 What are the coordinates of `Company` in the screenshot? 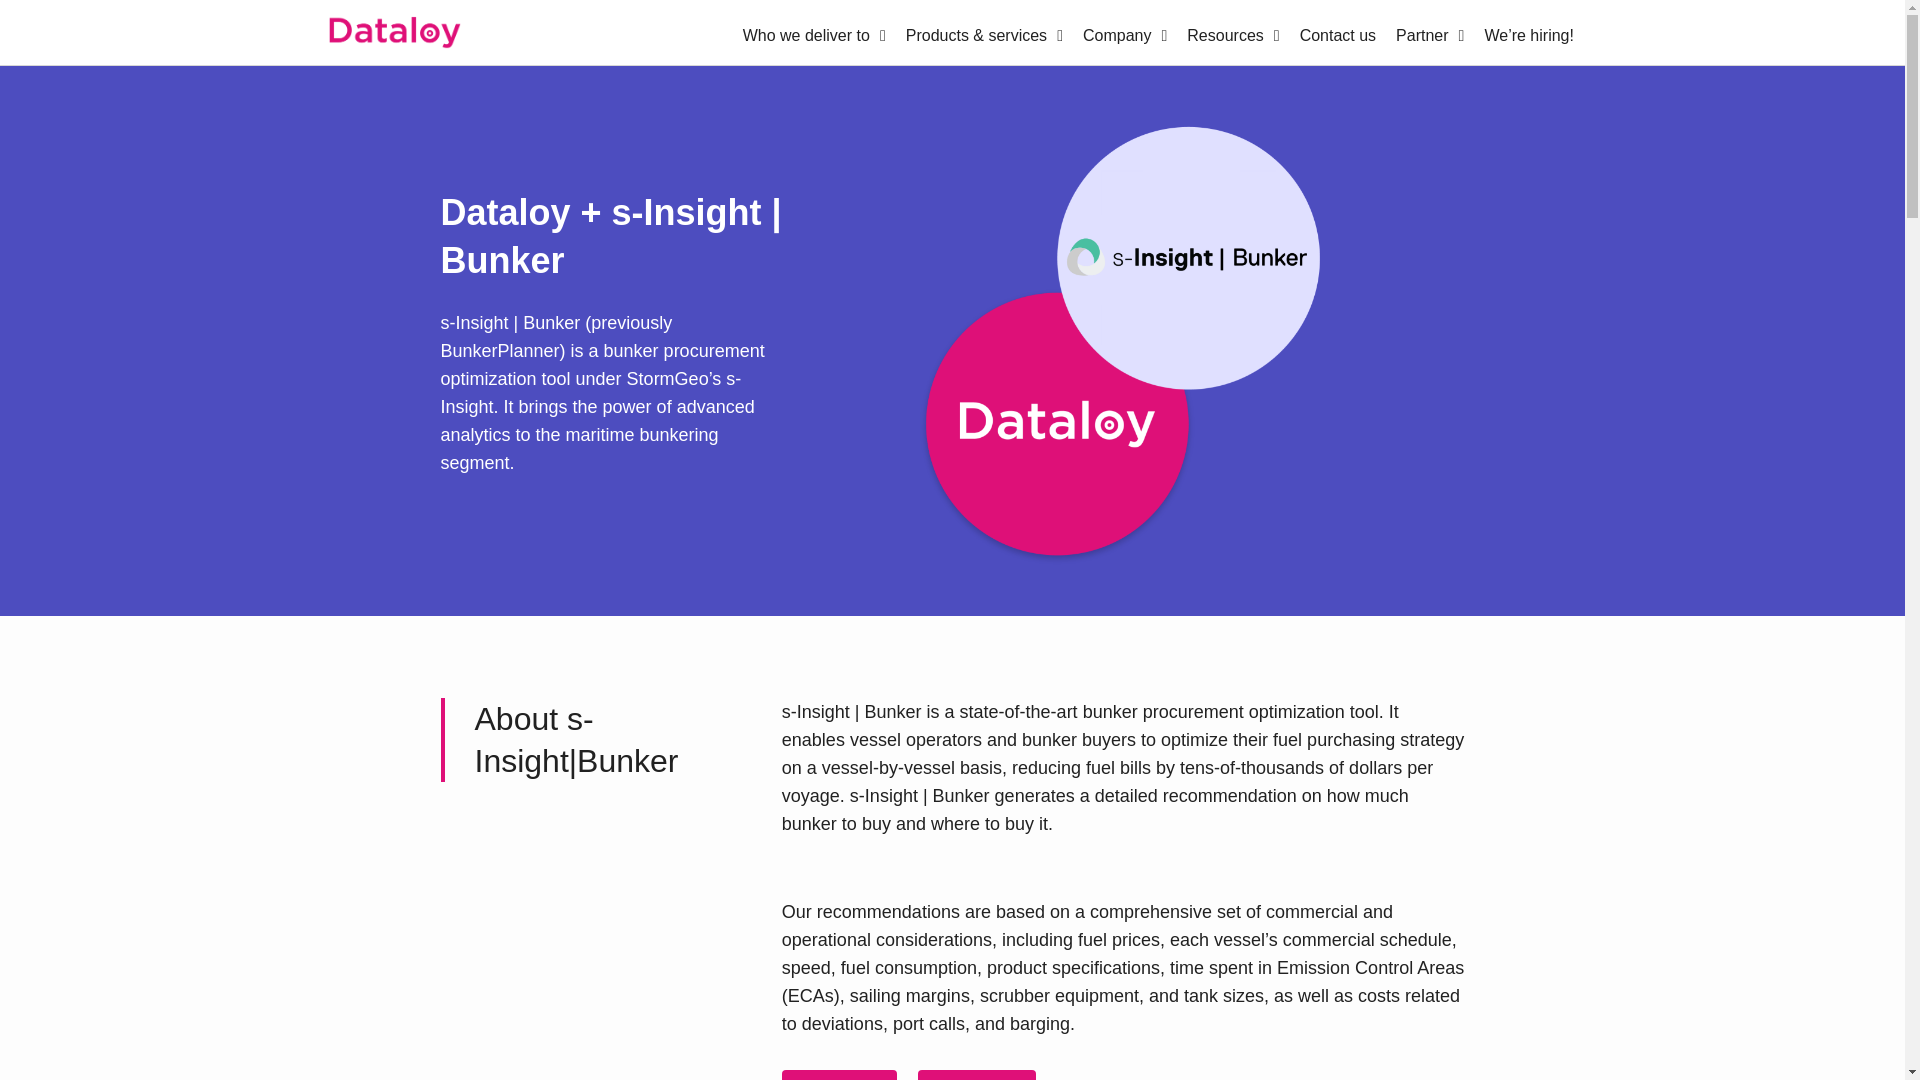 It's located at (1124, 36).